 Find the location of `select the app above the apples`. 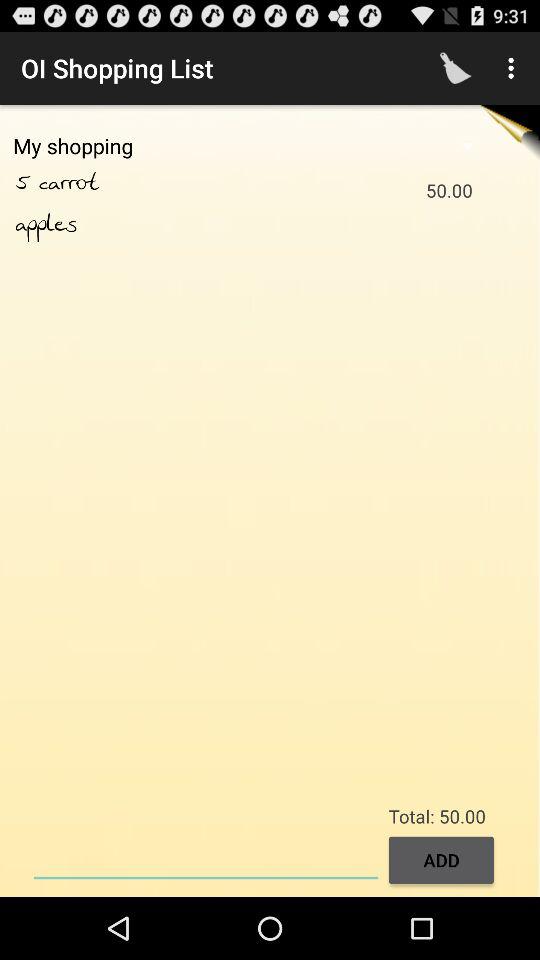

select the app above the apples is located at coordinates (27, 183).